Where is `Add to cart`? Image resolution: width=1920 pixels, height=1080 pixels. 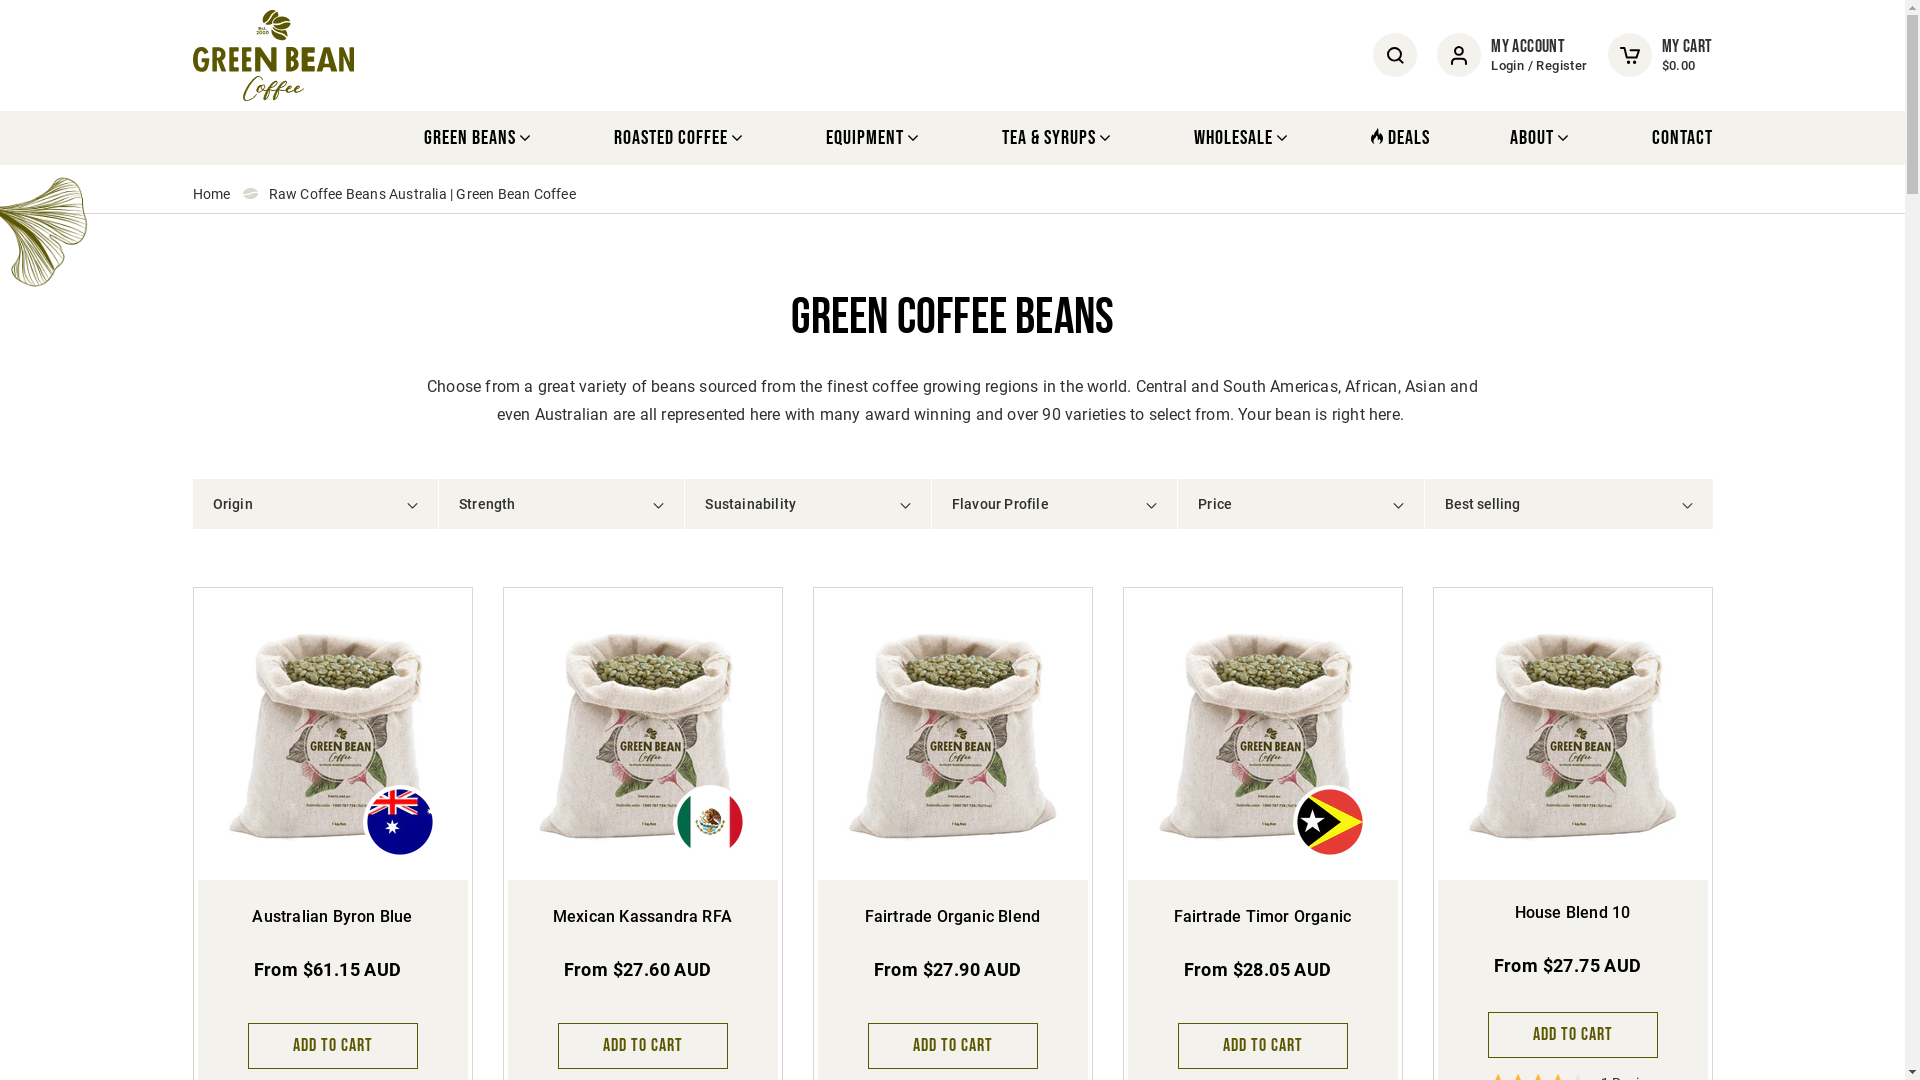
Add to cart is located at coordinates (953, 1046).